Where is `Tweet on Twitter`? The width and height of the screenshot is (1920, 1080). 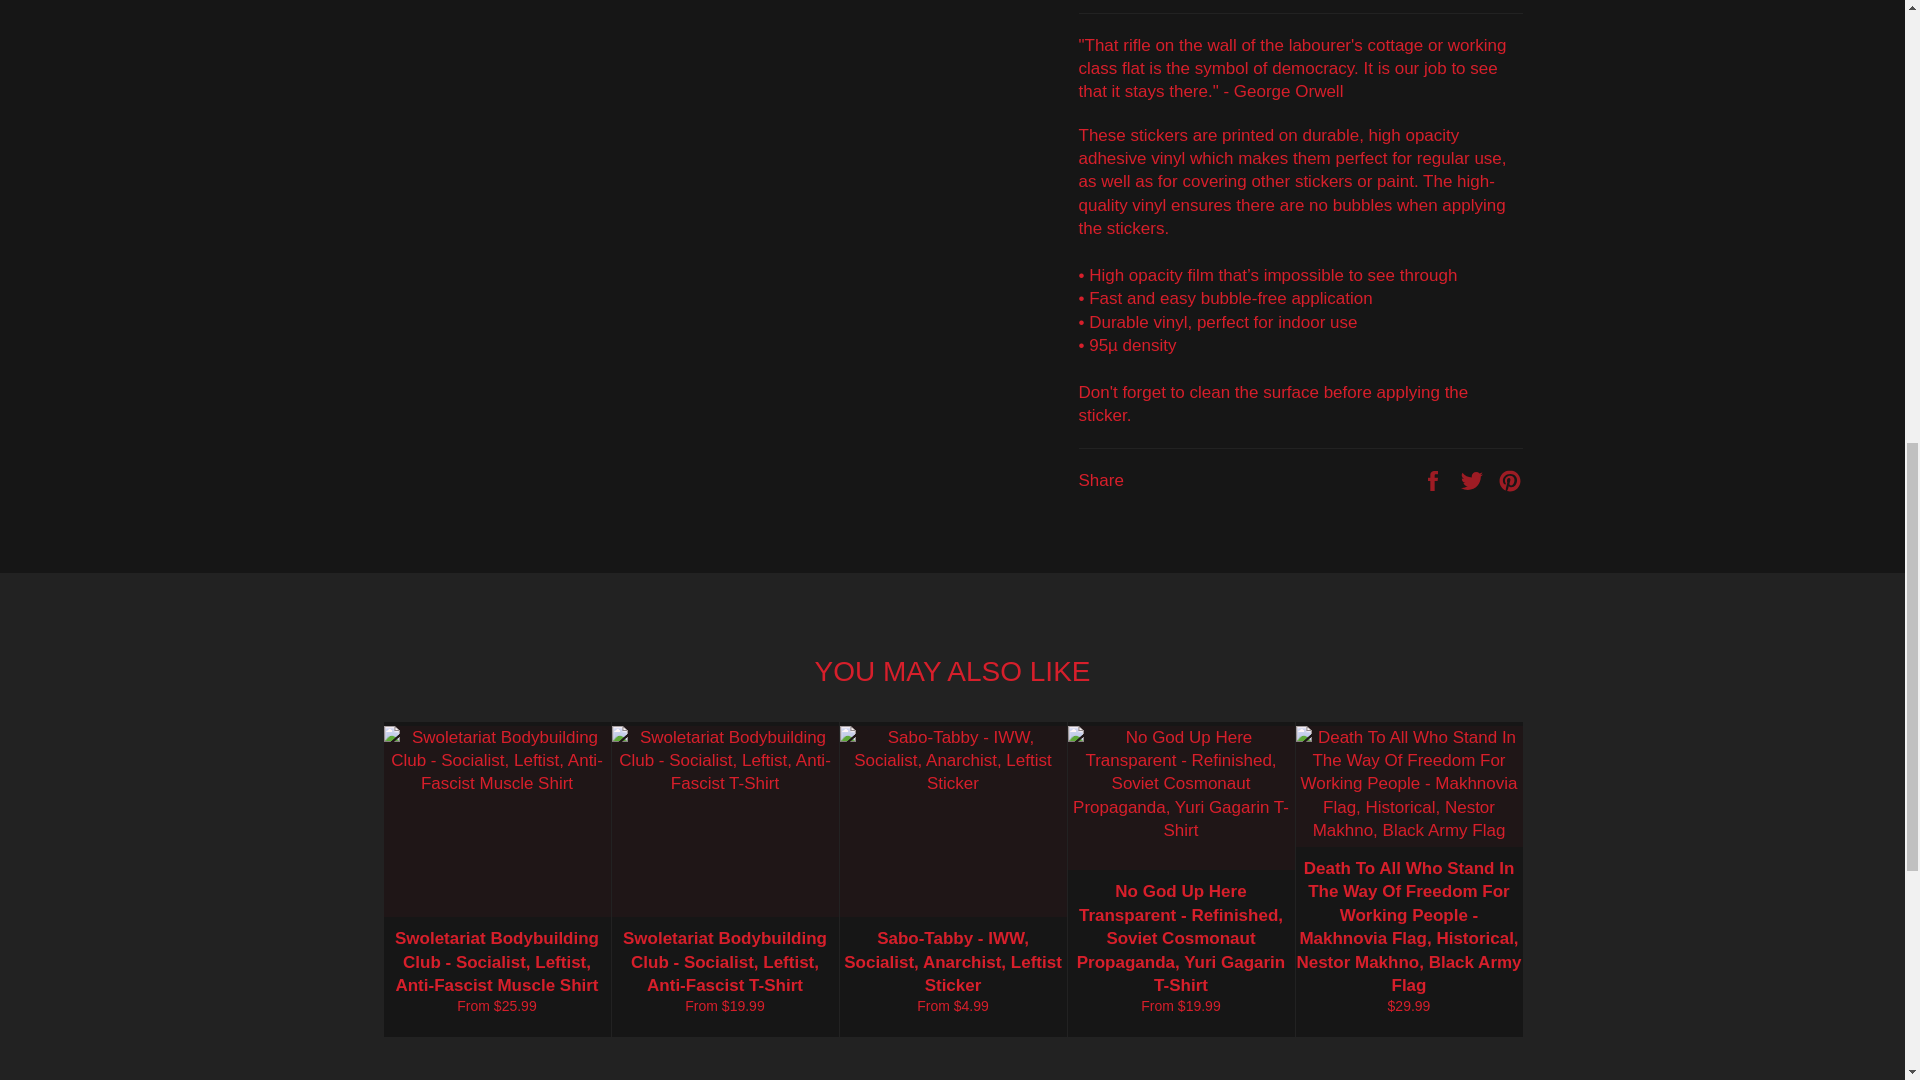 Tweet on Twitter is located at coordinates (1474, 480).